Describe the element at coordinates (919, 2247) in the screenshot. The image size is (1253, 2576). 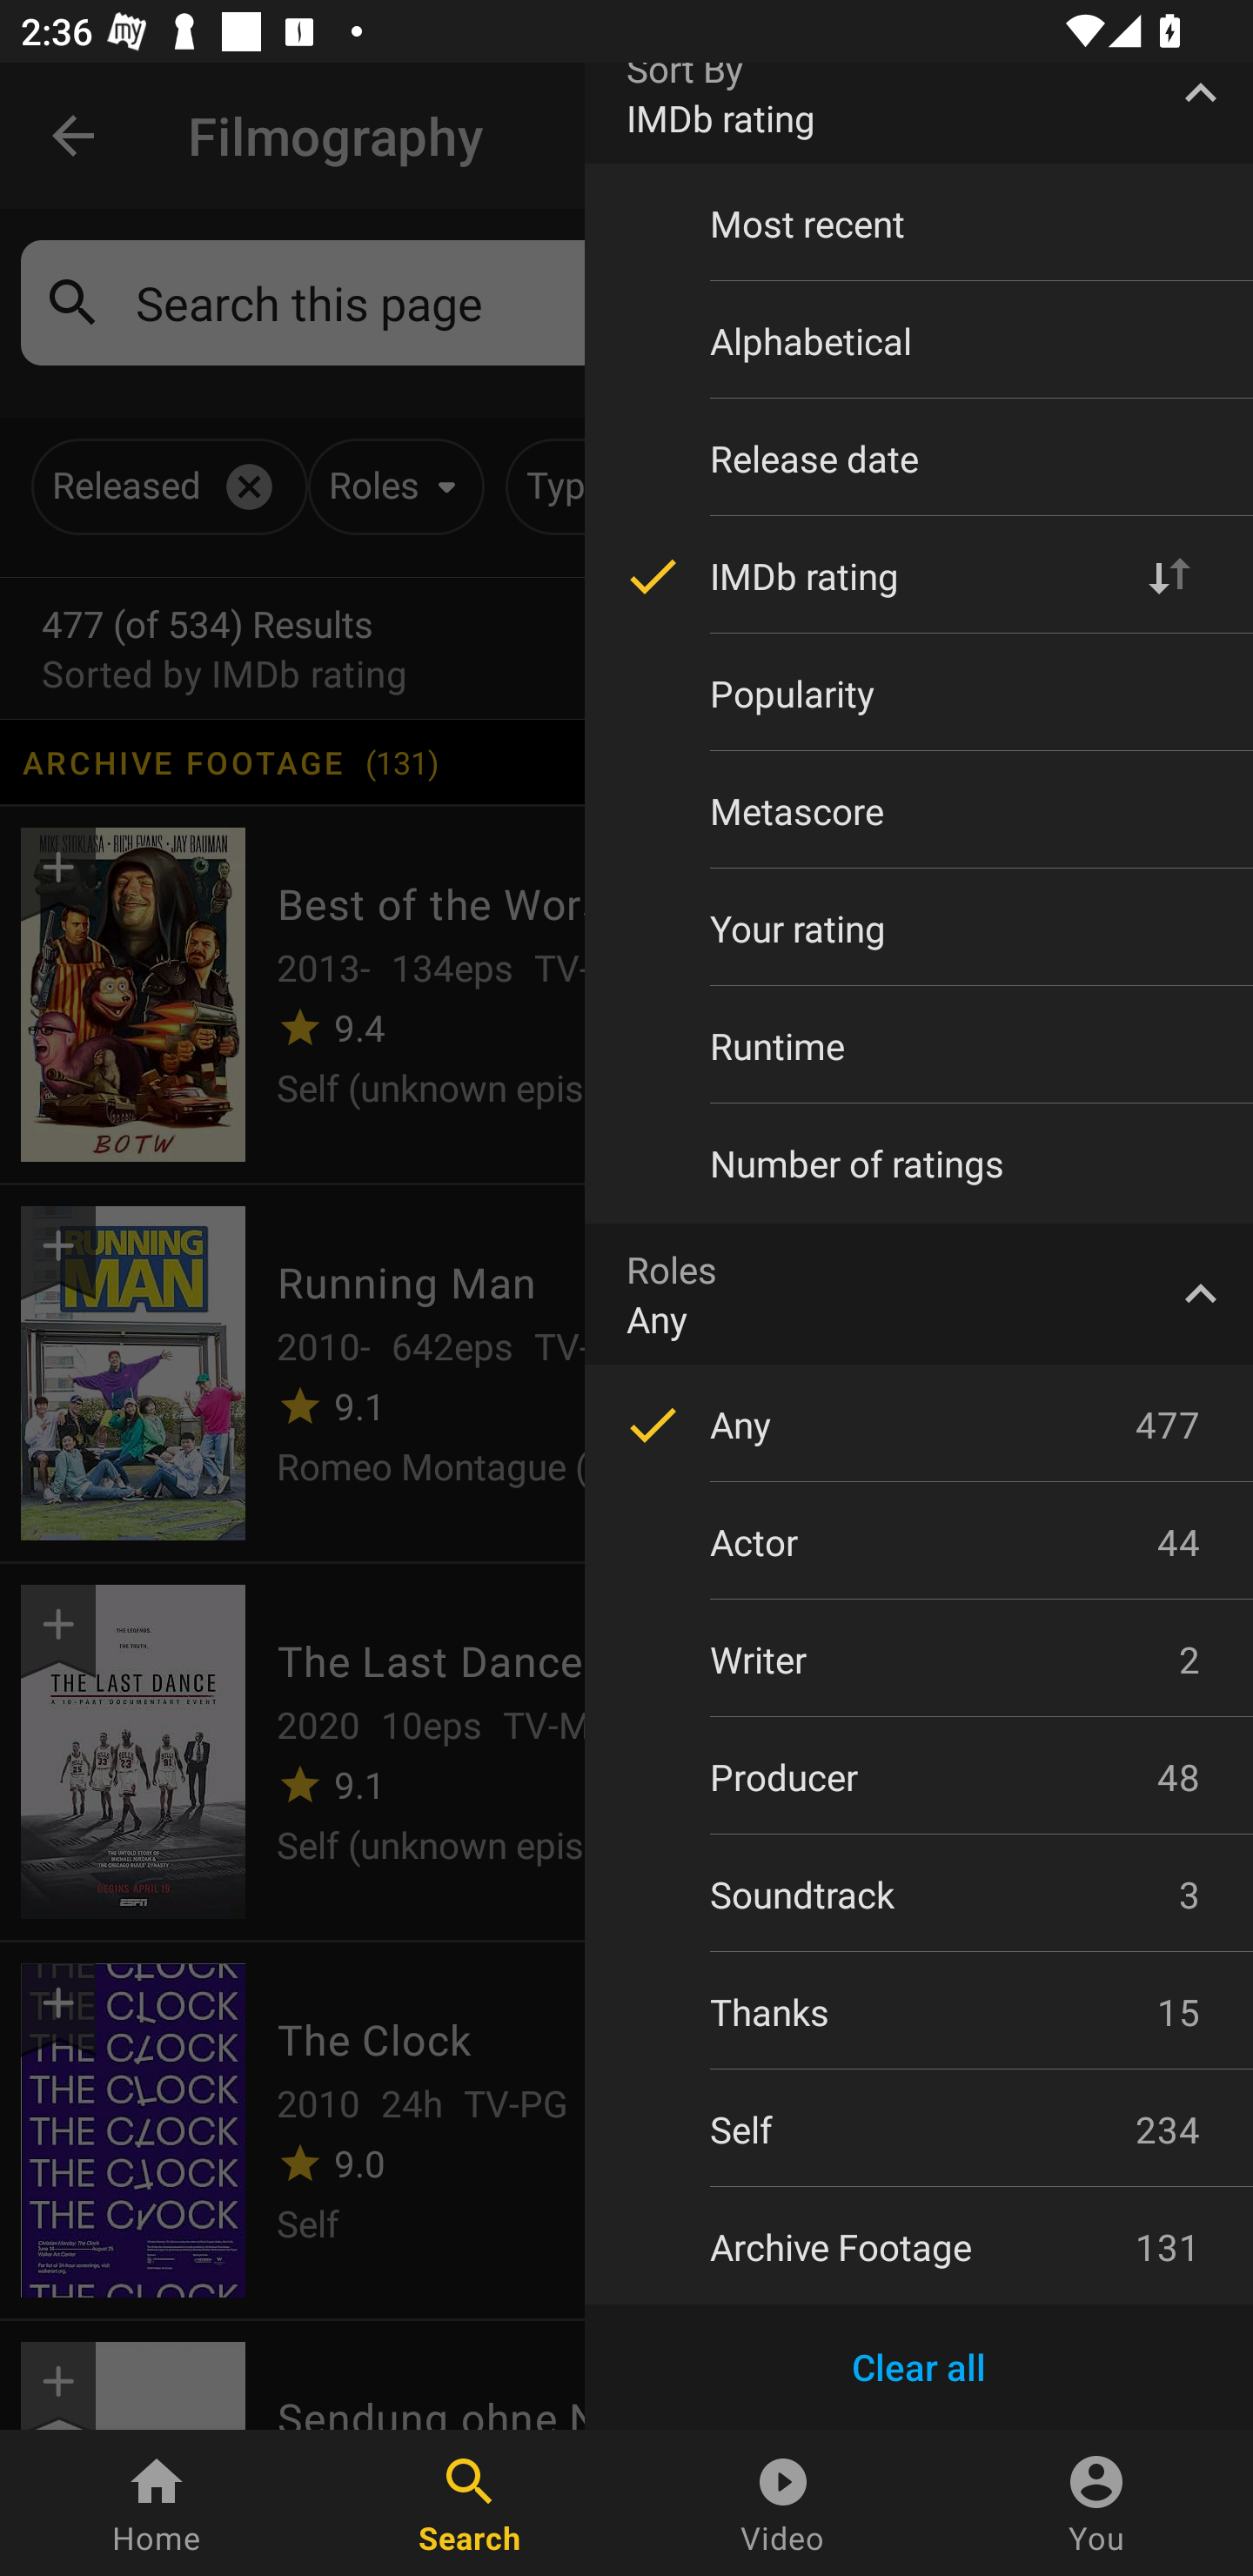
I see `Archive Footage 131` at that location.